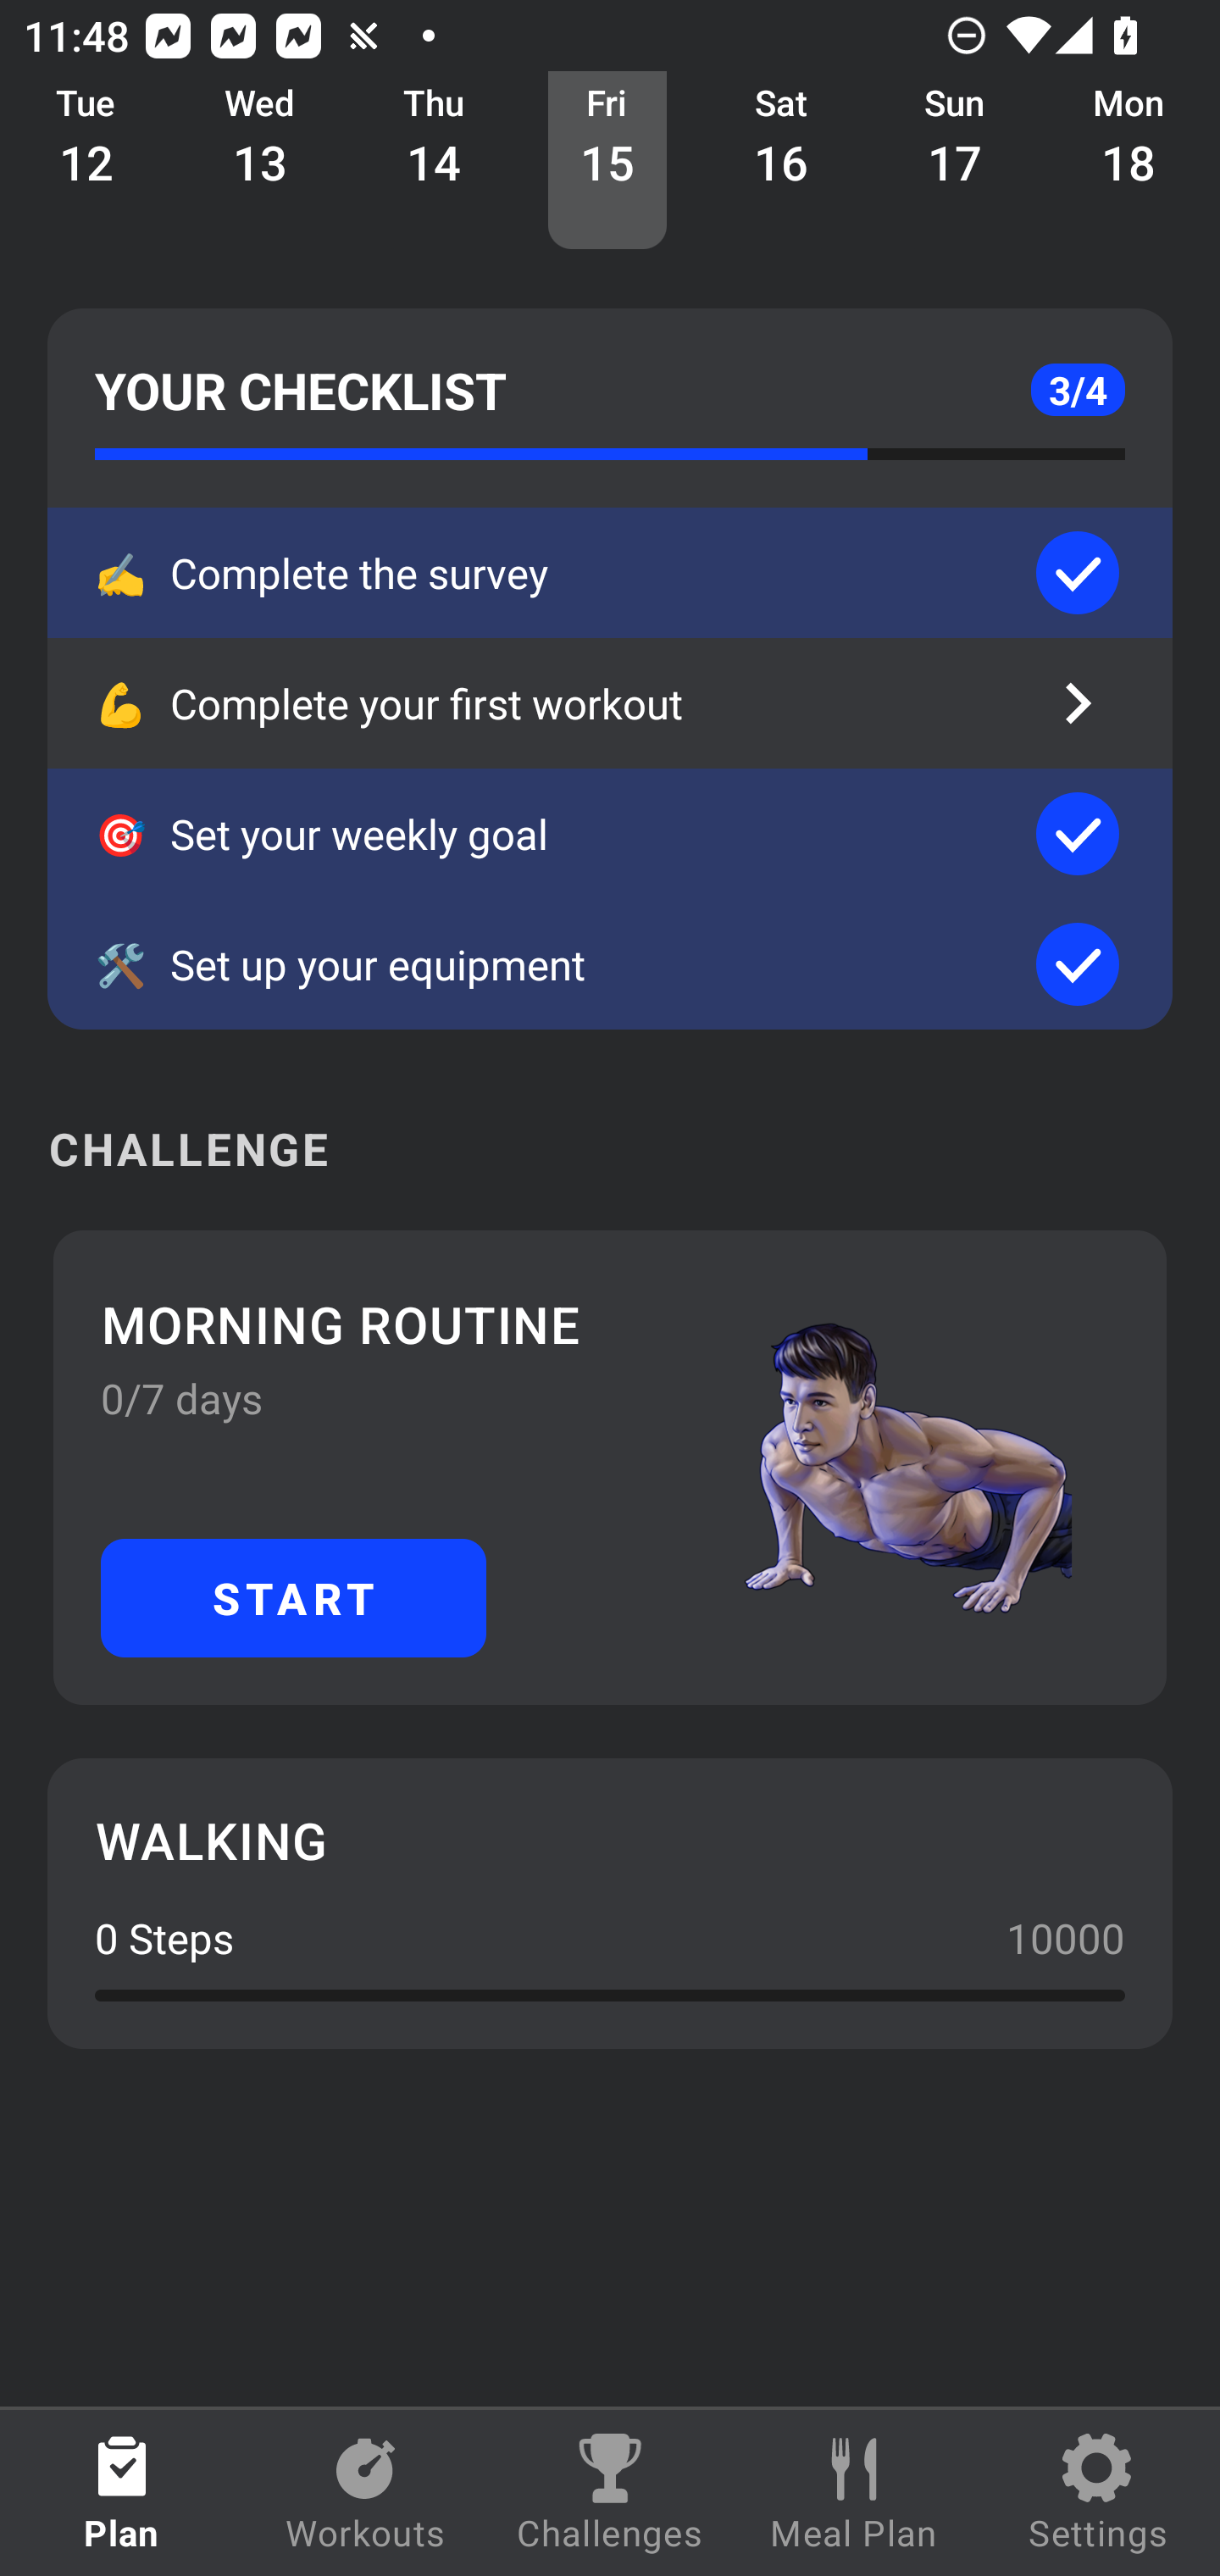  Describe the element at coordinates (260, 161) in the screenshot. I see `Wed 13` at that location.